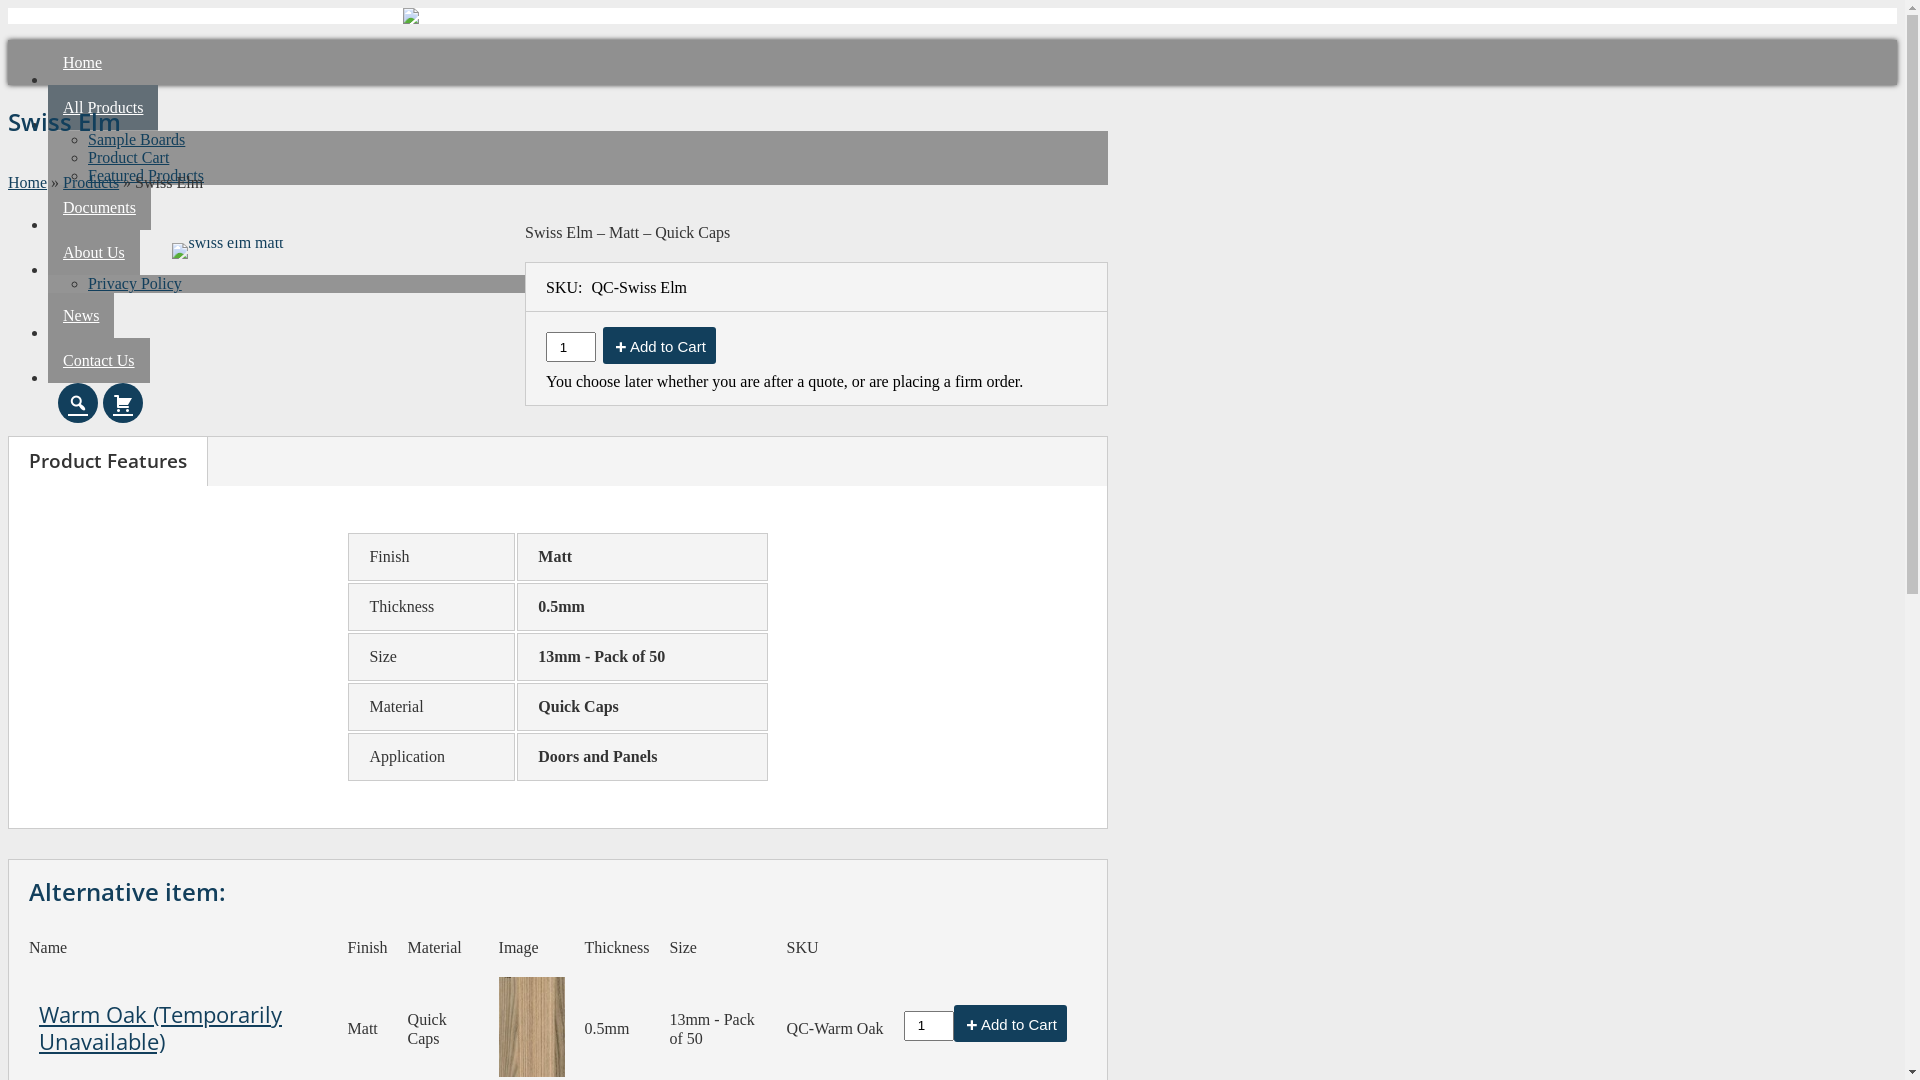  I want to click on Product Cart, so click(128, 158).